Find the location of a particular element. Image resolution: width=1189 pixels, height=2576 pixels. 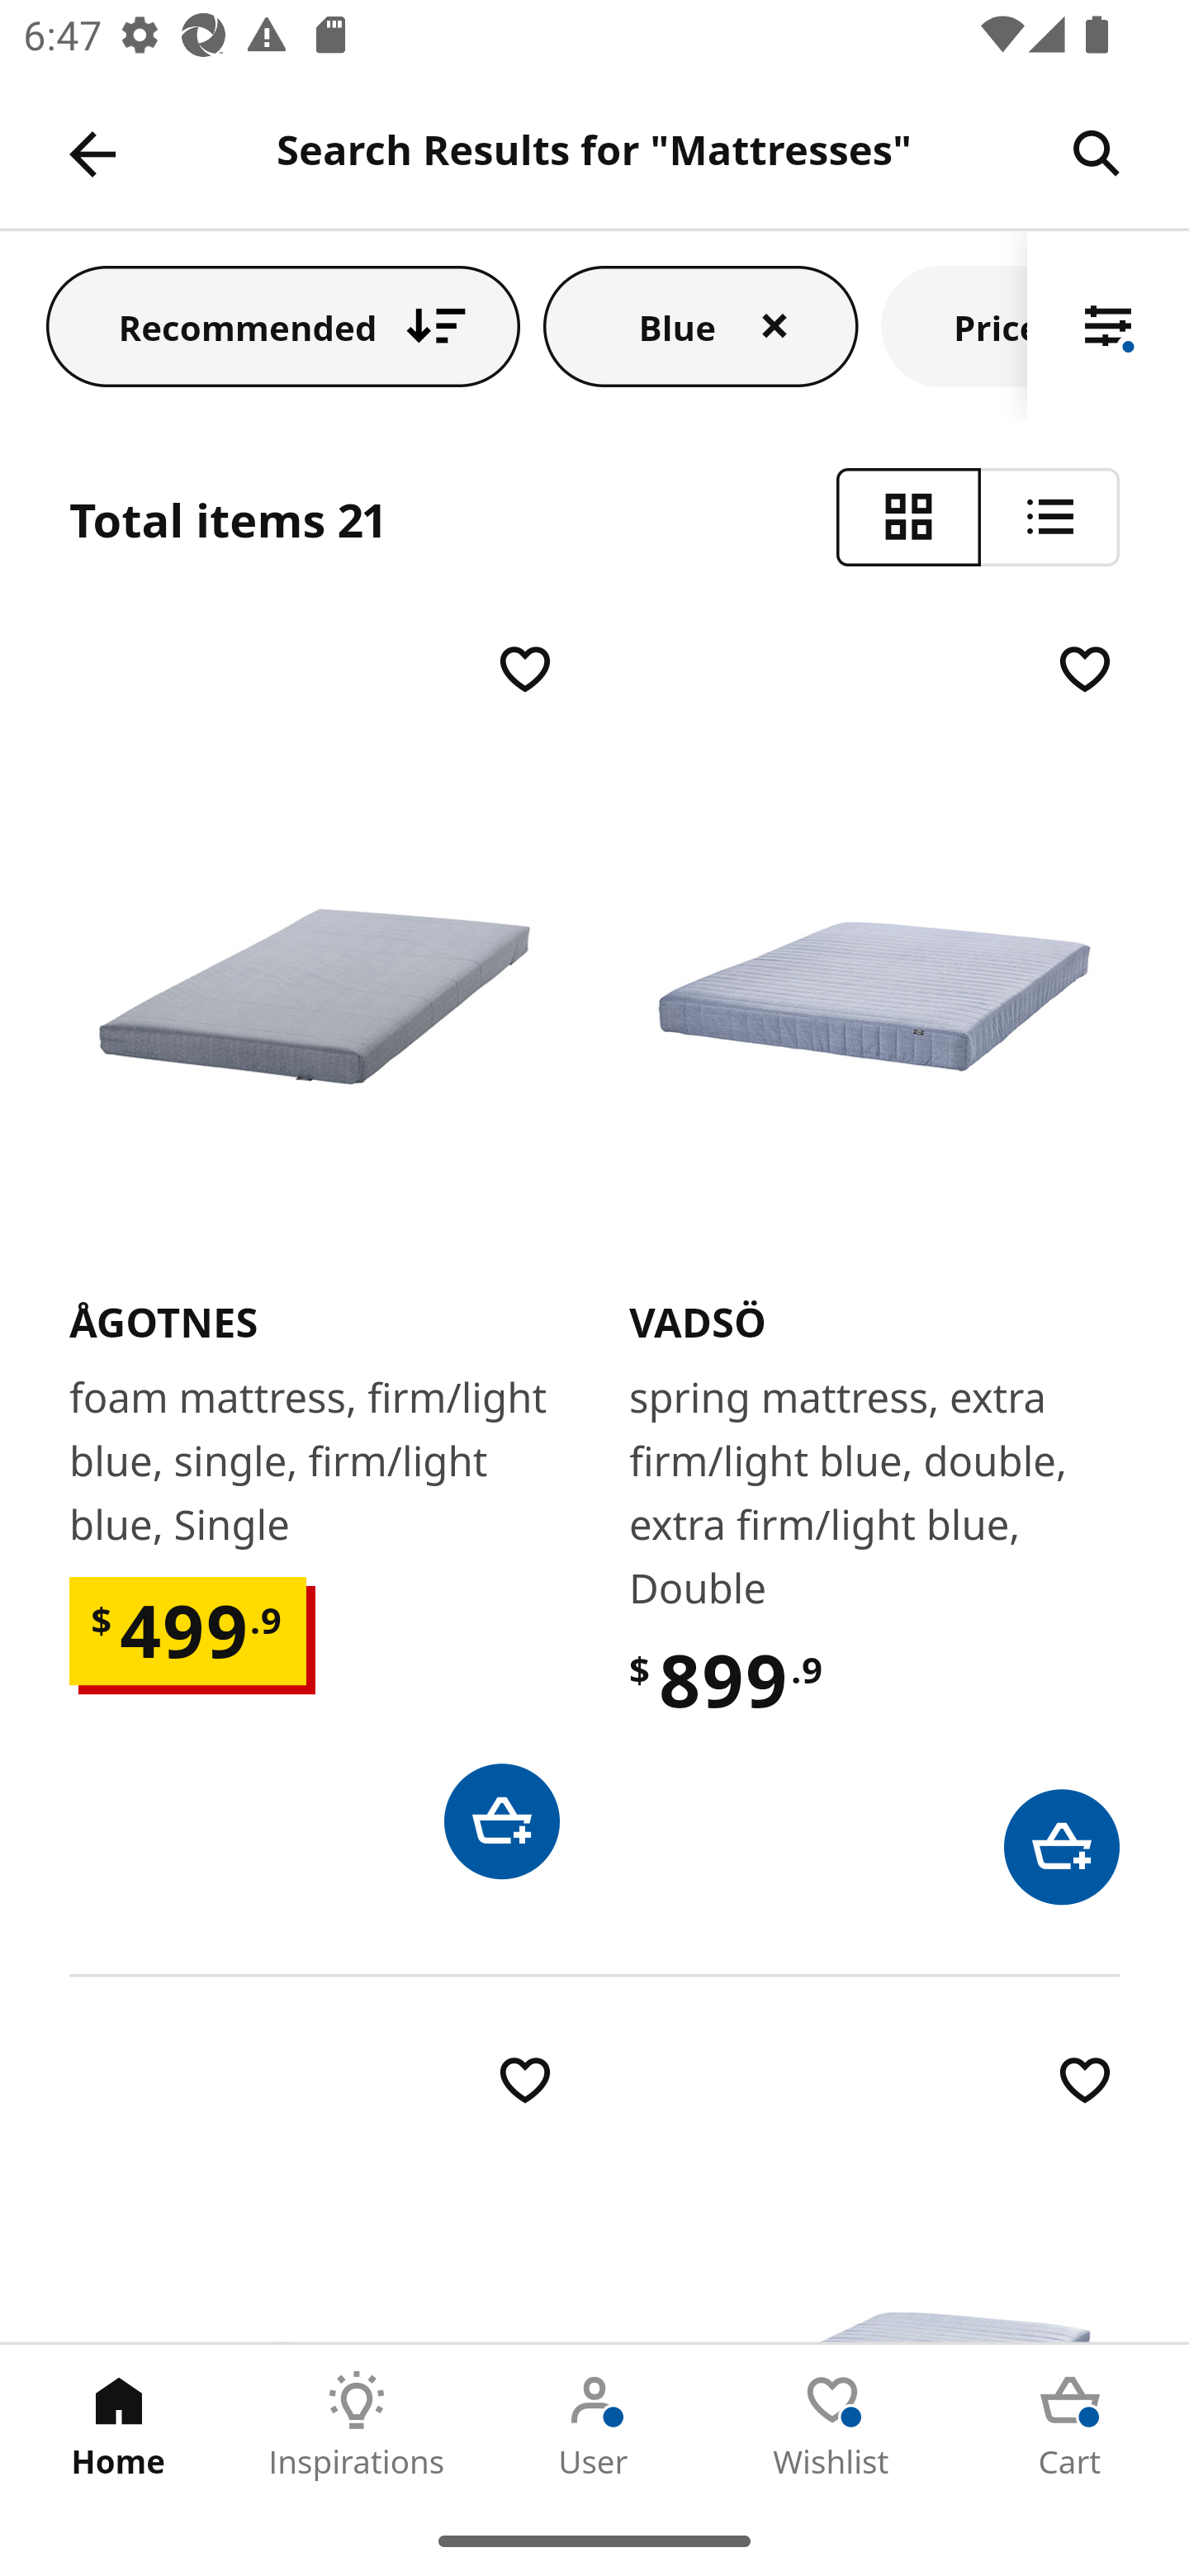

Recommended is located at coordinates (283, 325).